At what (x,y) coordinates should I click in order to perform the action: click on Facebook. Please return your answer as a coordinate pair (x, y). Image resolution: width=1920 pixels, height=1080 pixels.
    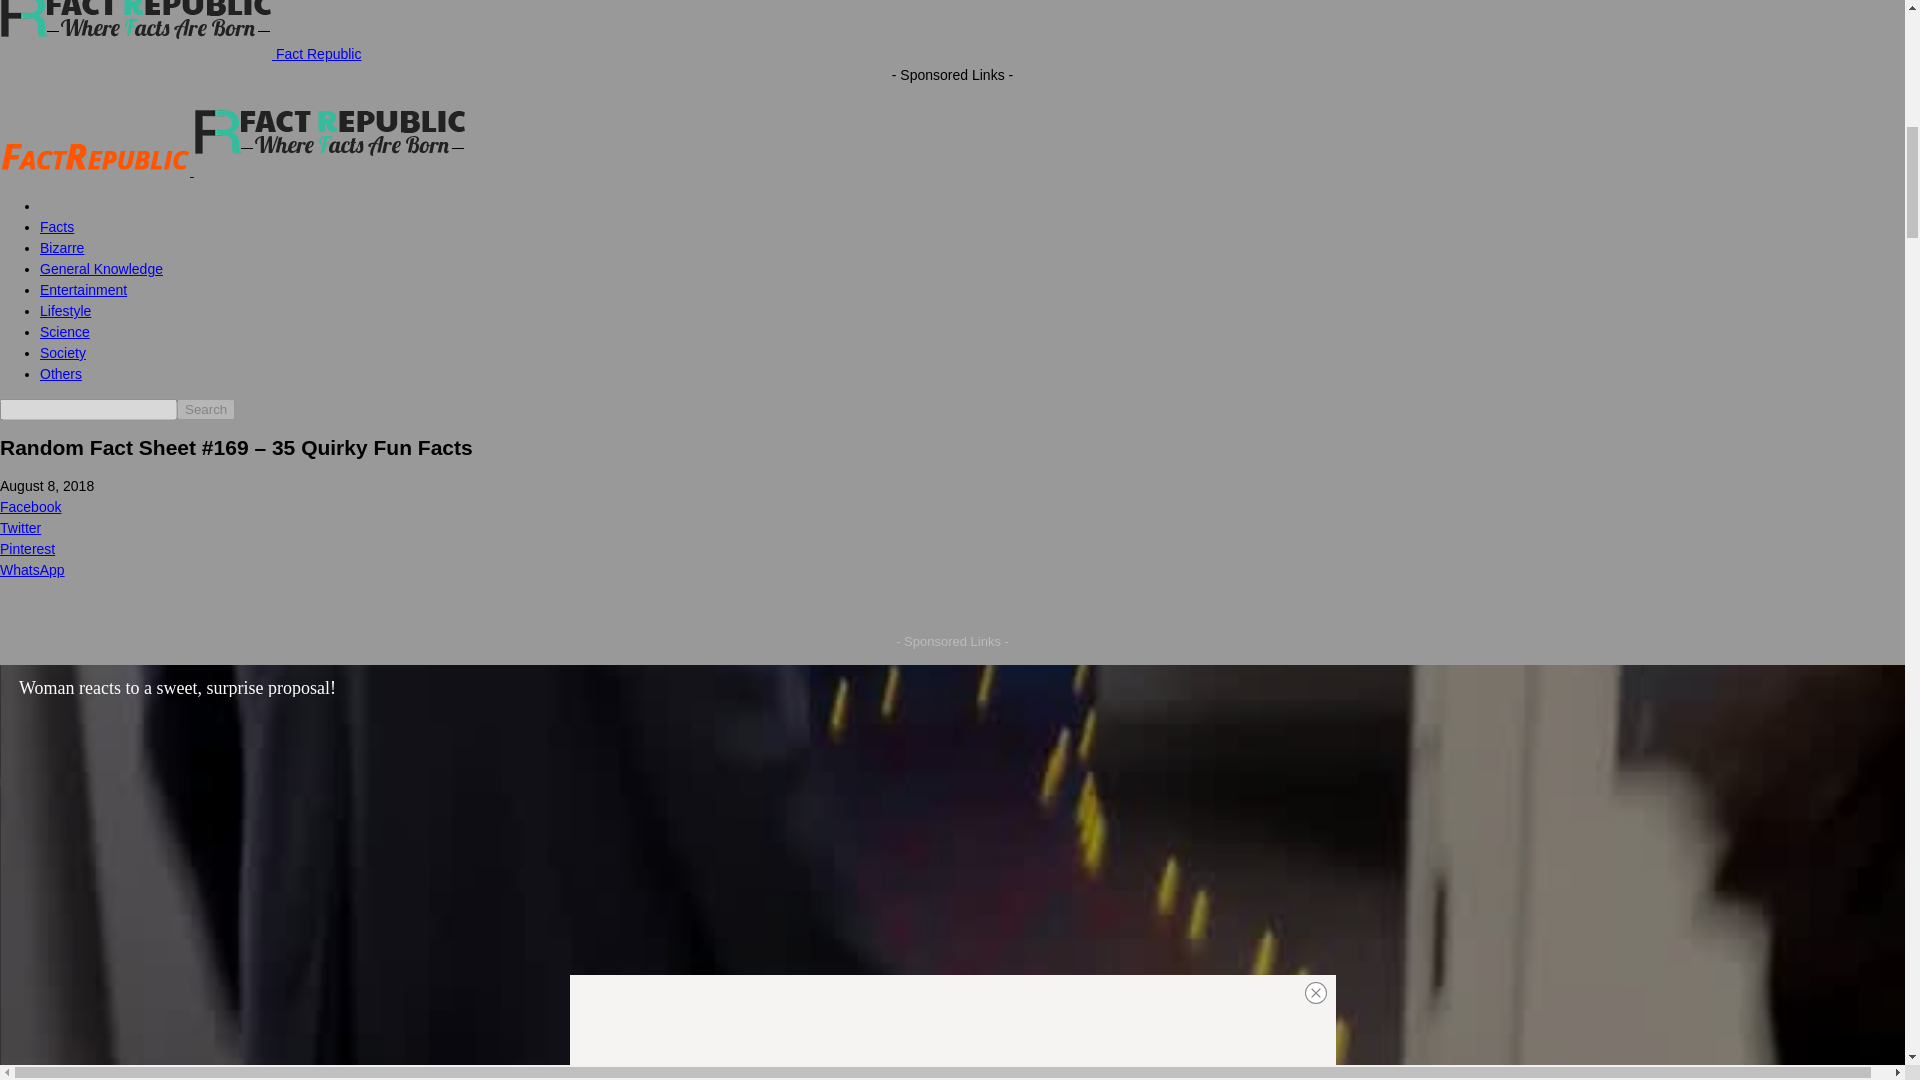
    Looking at the image, I should click on (952, 507).